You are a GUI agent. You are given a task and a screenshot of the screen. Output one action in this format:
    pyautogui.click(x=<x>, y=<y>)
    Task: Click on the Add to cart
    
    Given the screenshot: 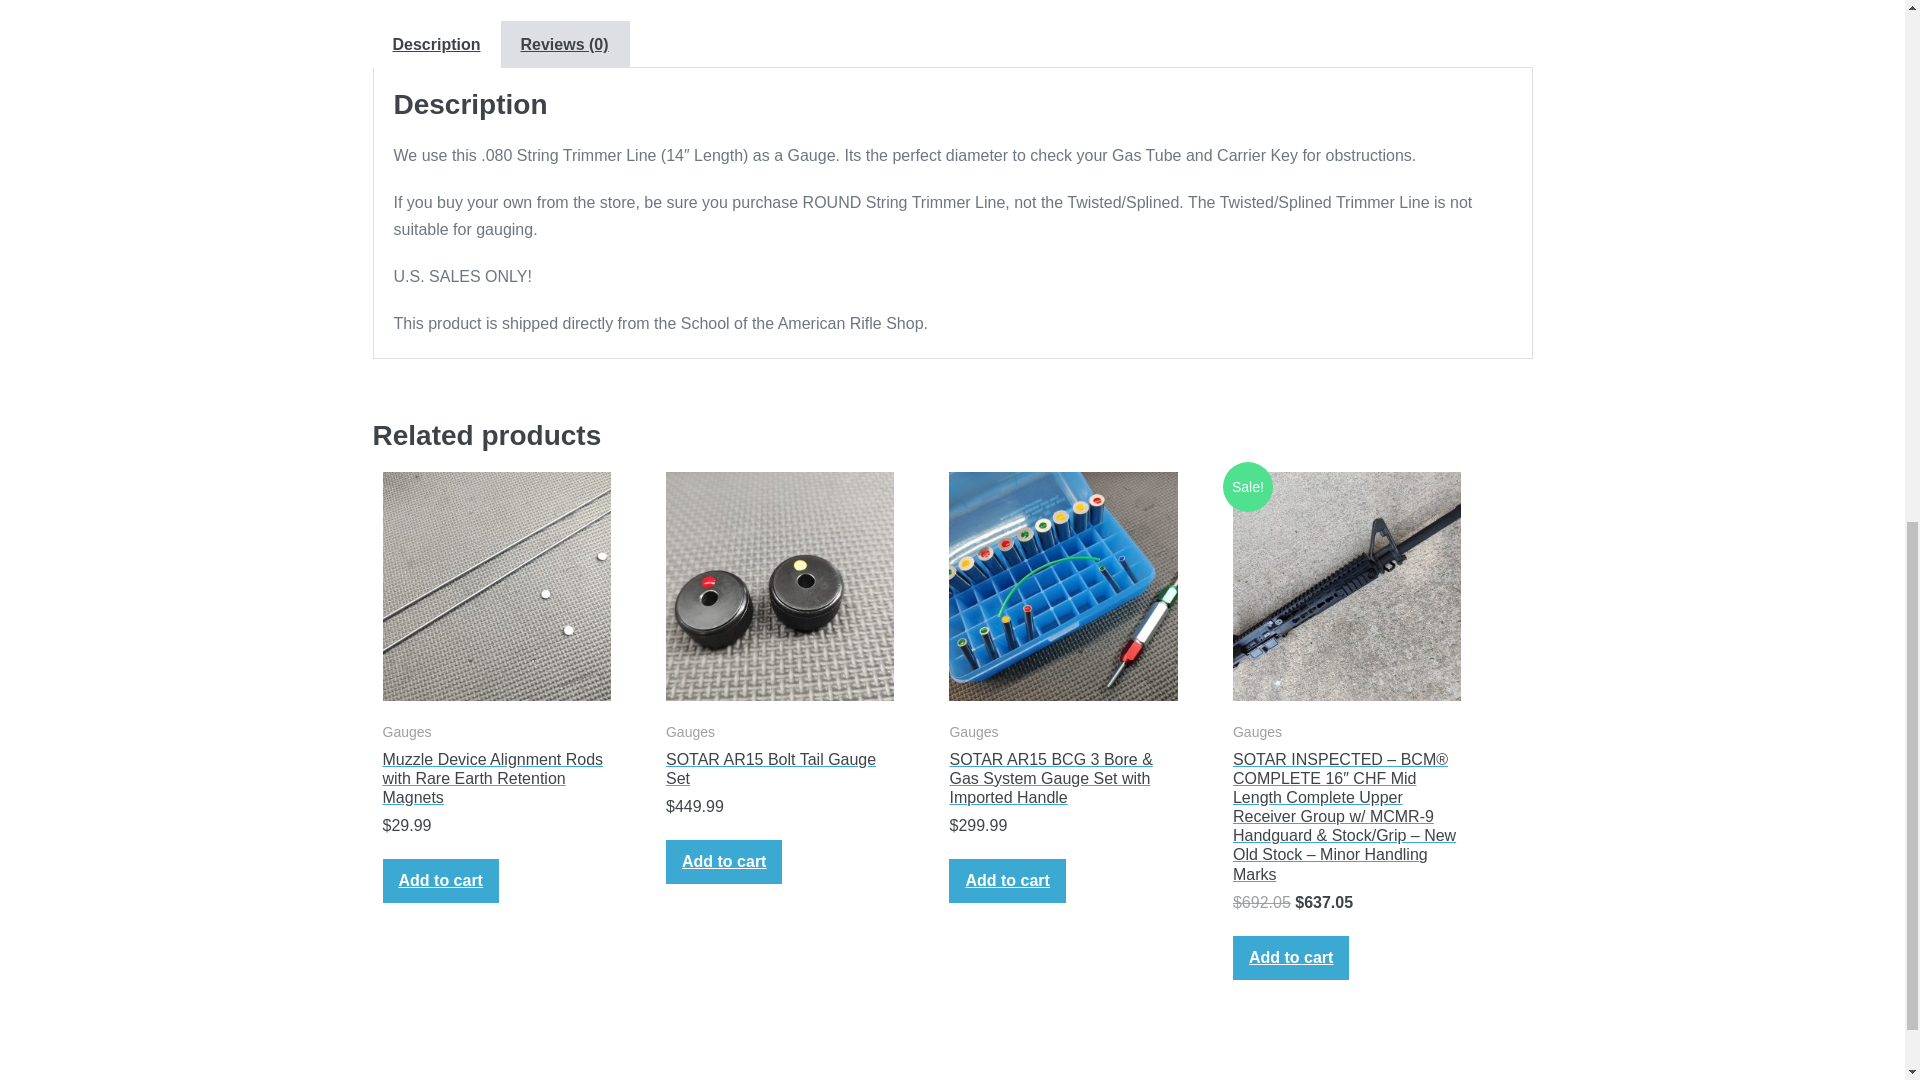 What is the action you would take?
    pyautogui.click(x=1006, y=880)
    